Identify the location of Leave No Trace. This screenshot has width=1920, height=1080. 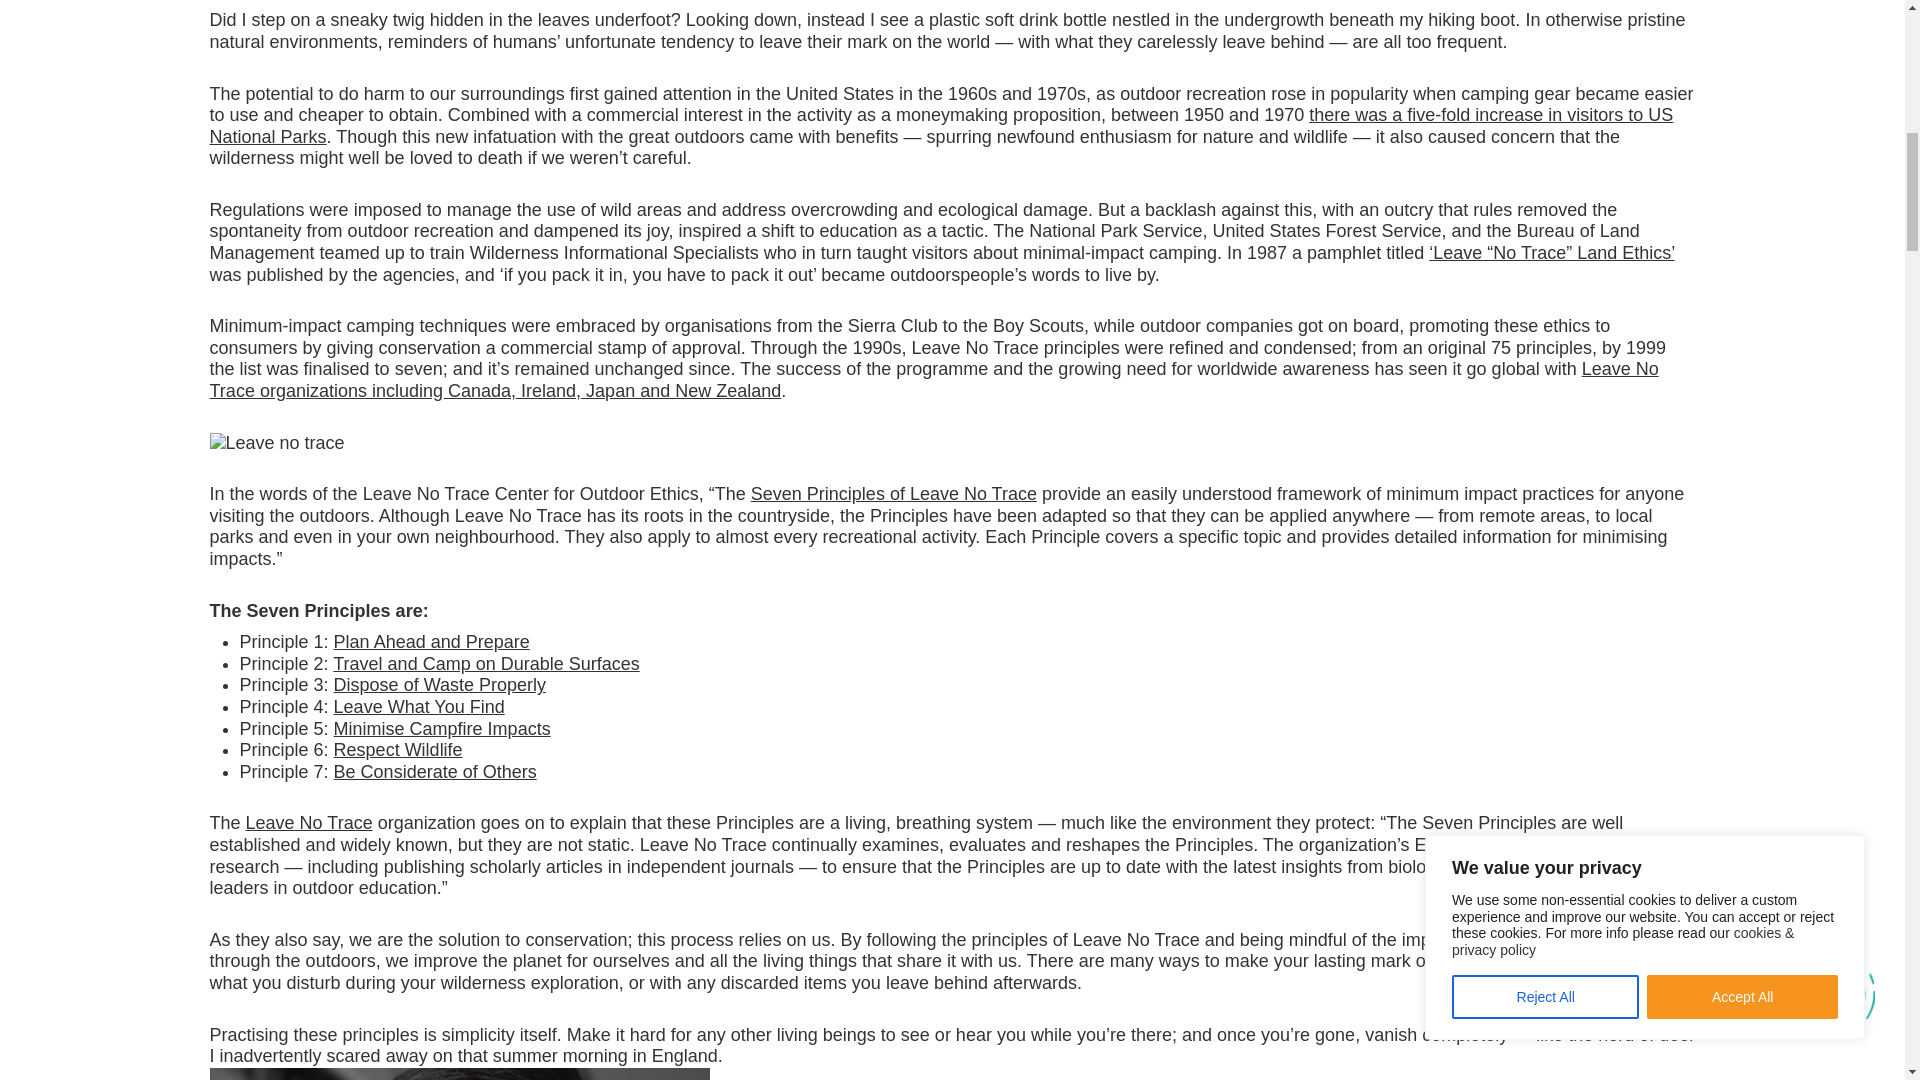
(308, 822).